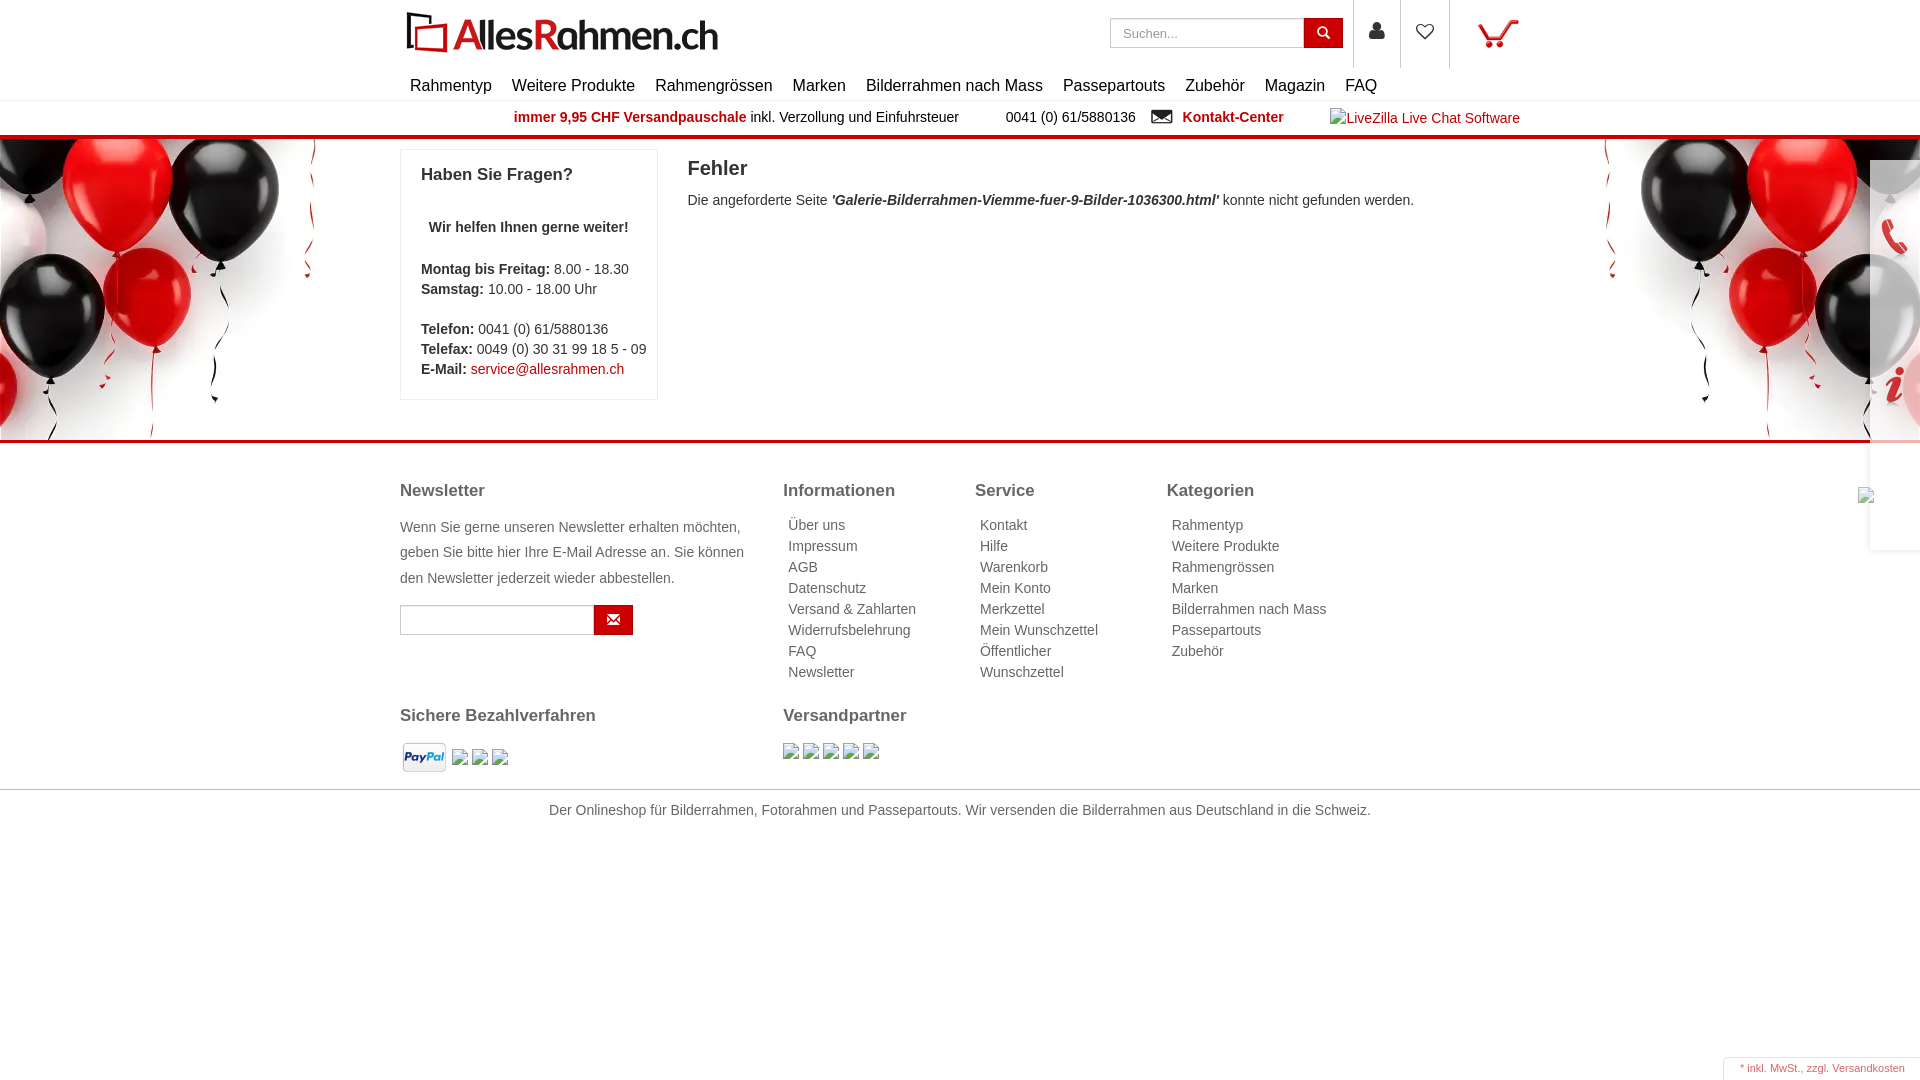 Image resolution: width=1920 pixels, height=1080 pixels. What do you see at coordinates (849, 630) in the screenshot?
I see `Widerrufsbelehrung` at bounding box center [849, 630].